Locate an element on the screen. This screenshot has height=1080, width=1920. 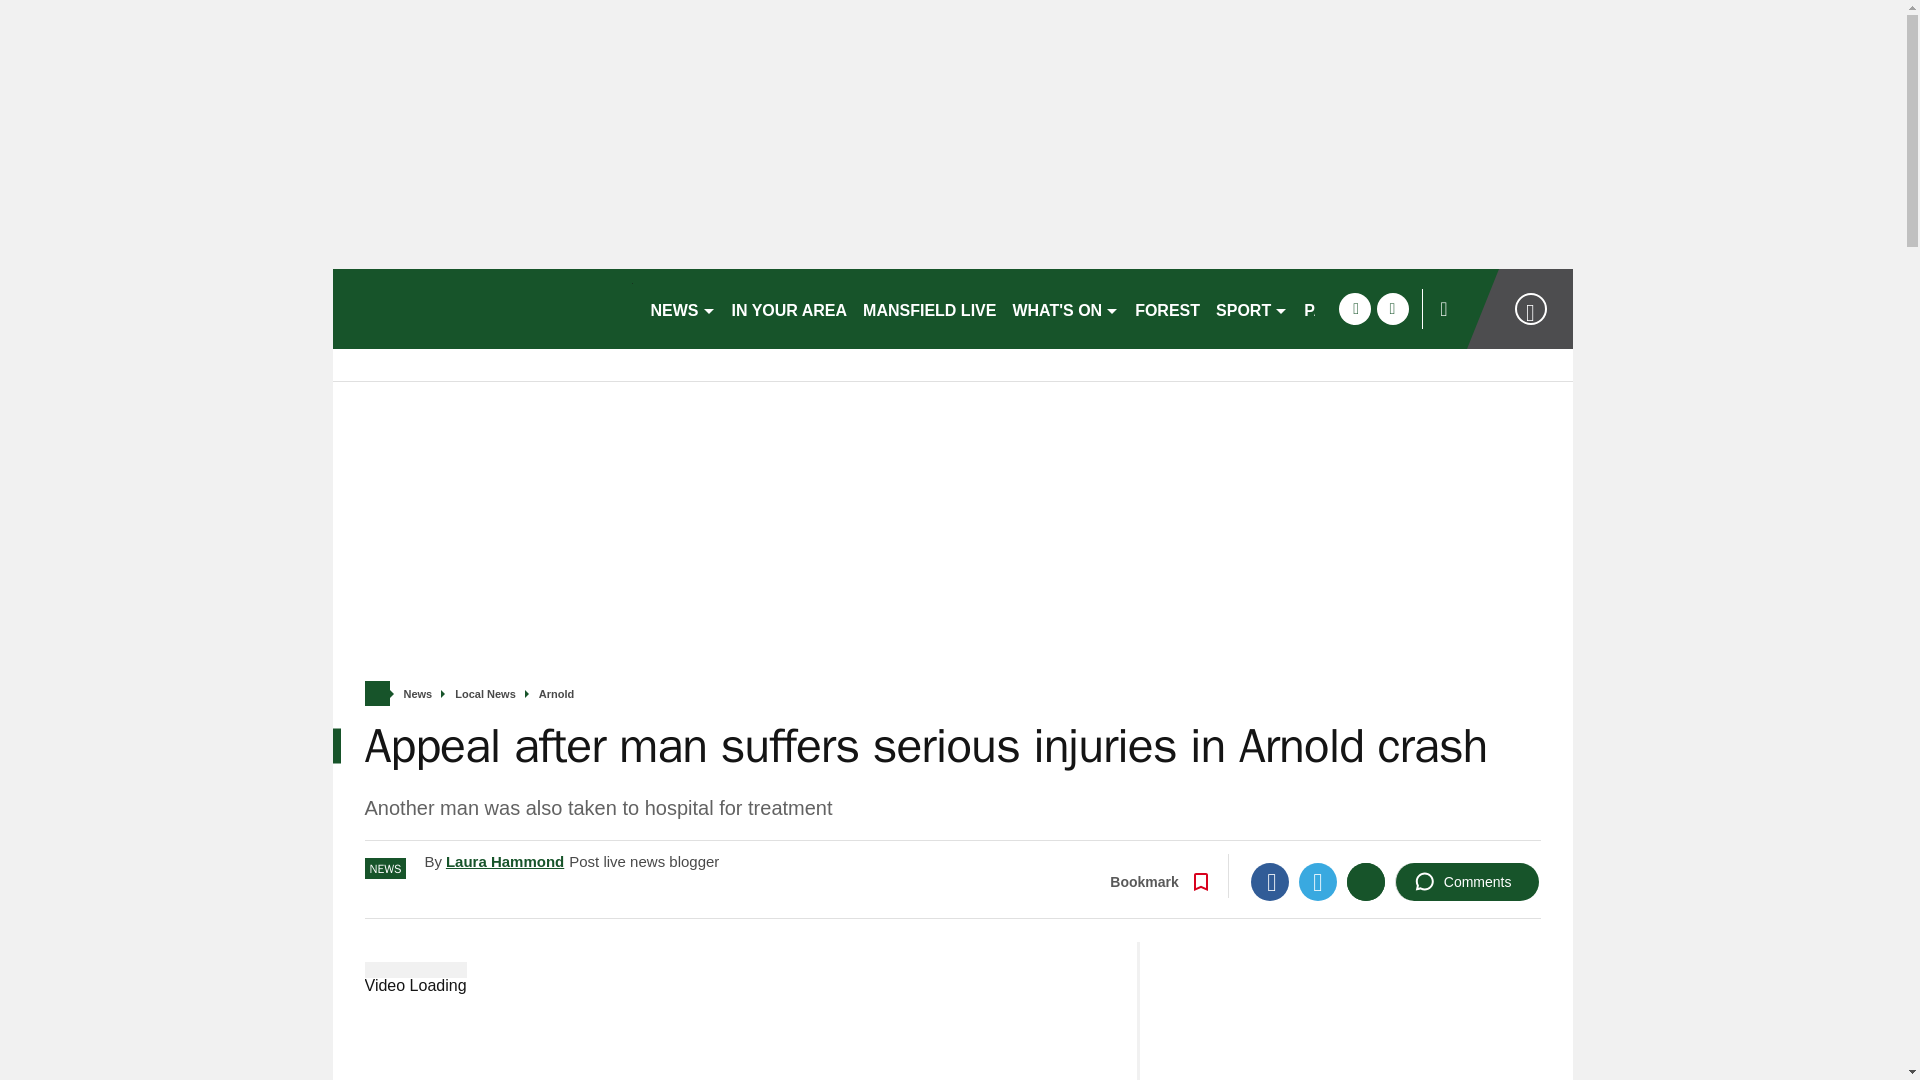
Twitter is located at coordinates (1318, 881).